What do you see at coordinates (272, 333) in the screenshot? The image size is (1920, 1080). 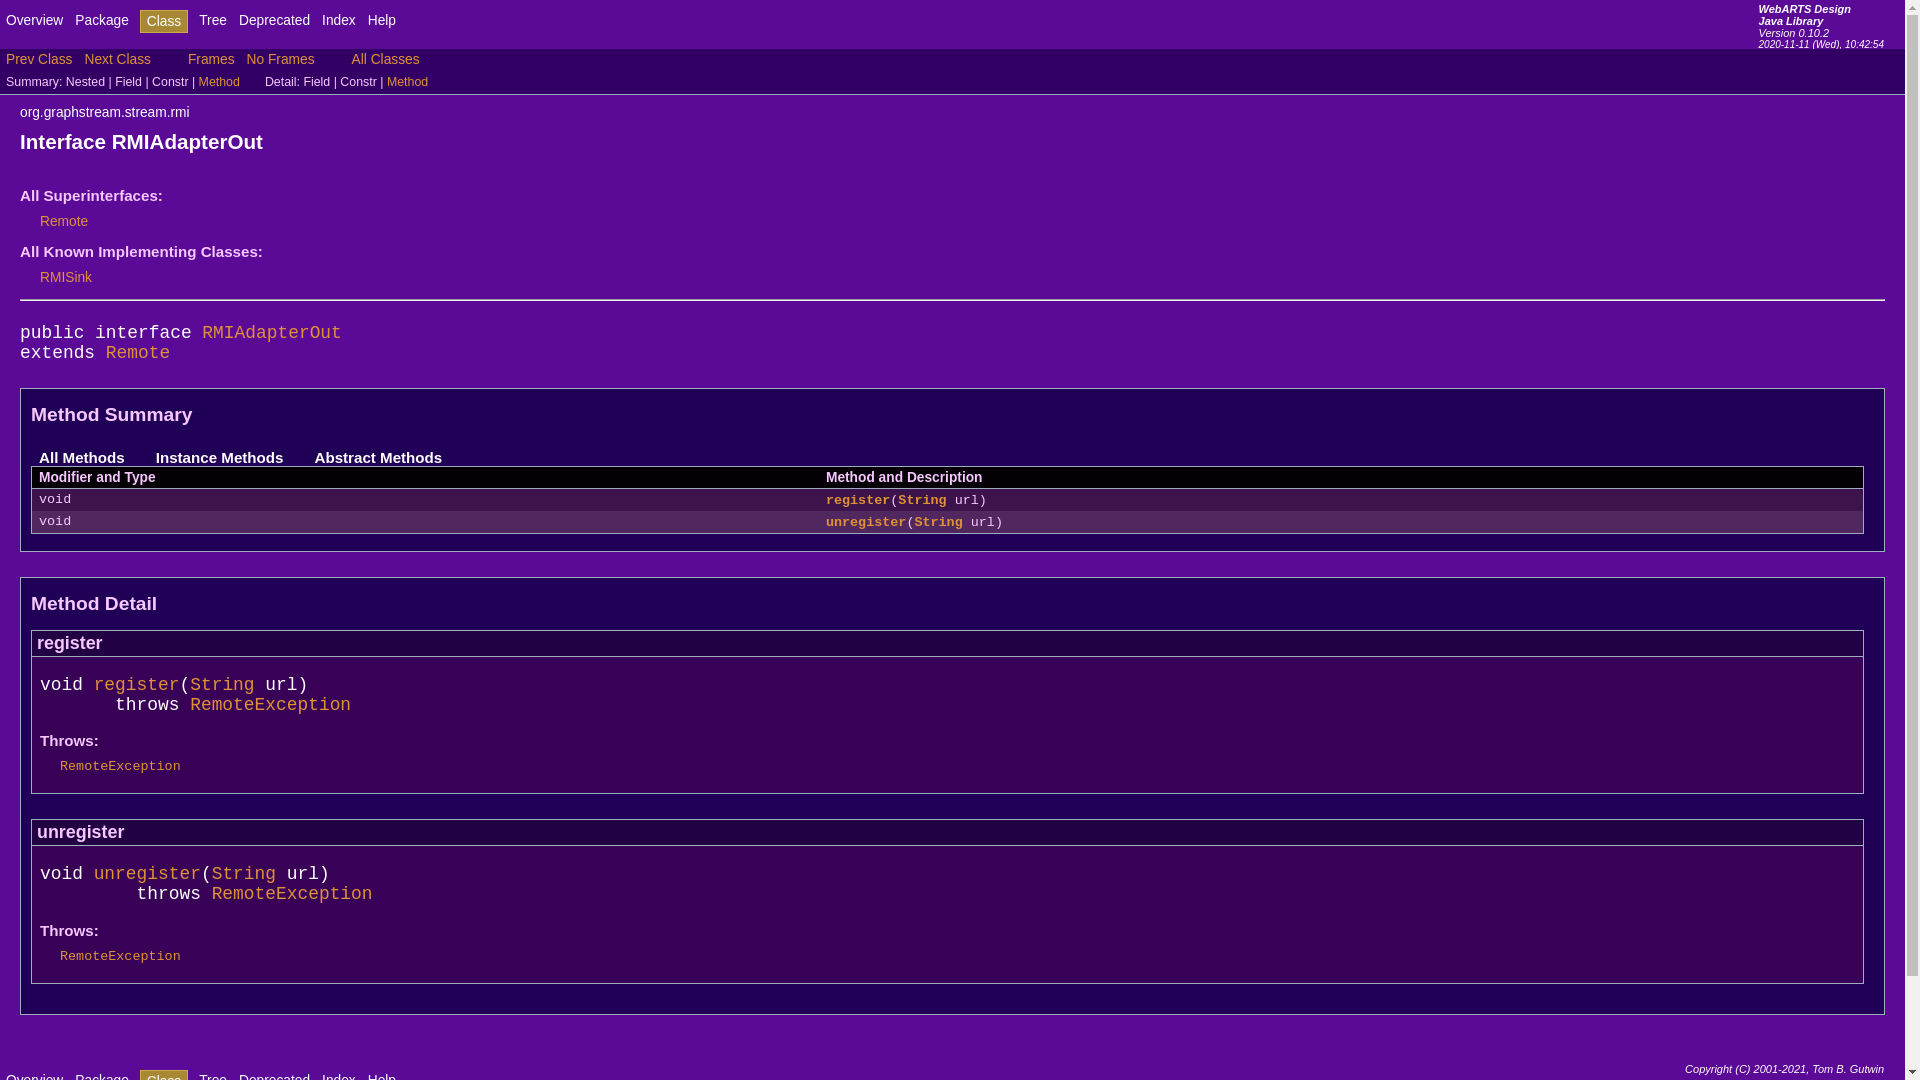 I see `RMIAdapterOut` at bounding box center [272, 333].